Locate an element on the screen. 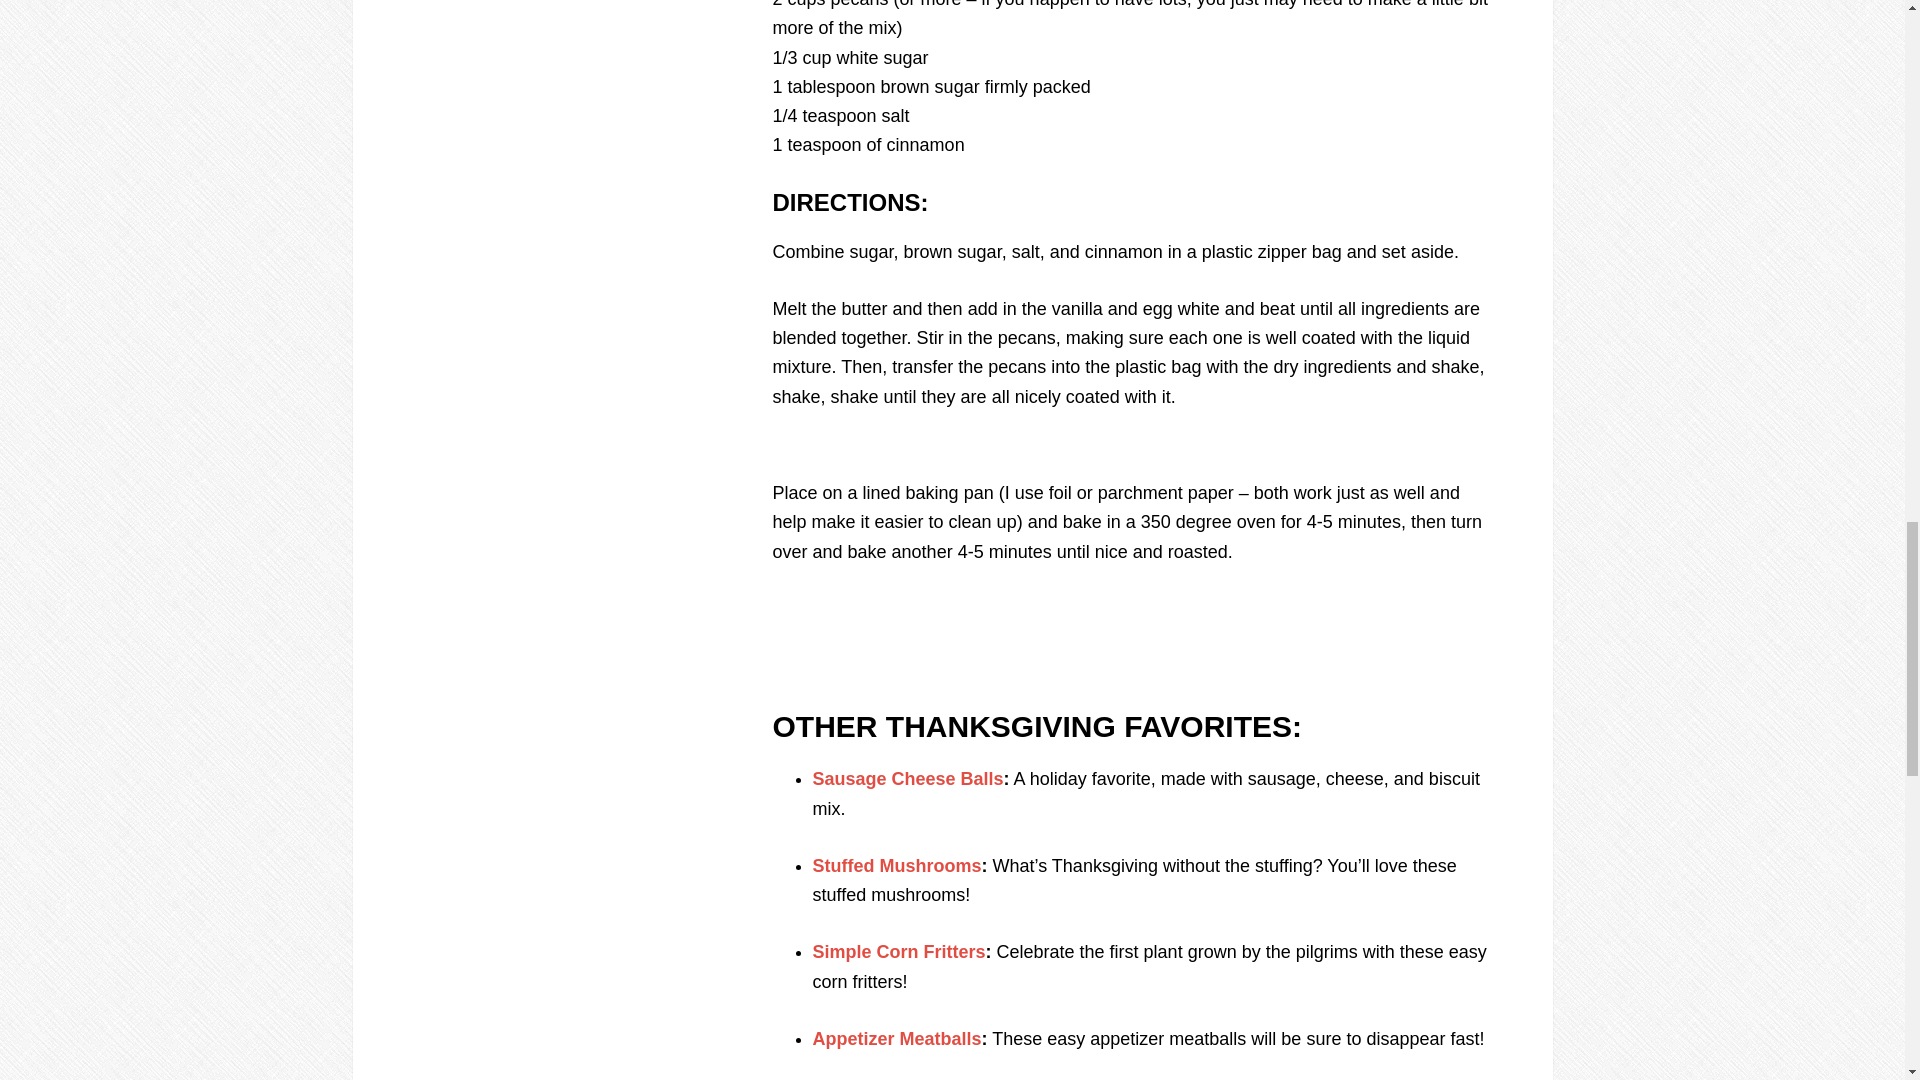  Sausage Cheese Balls is located at coordinates (907, 778).